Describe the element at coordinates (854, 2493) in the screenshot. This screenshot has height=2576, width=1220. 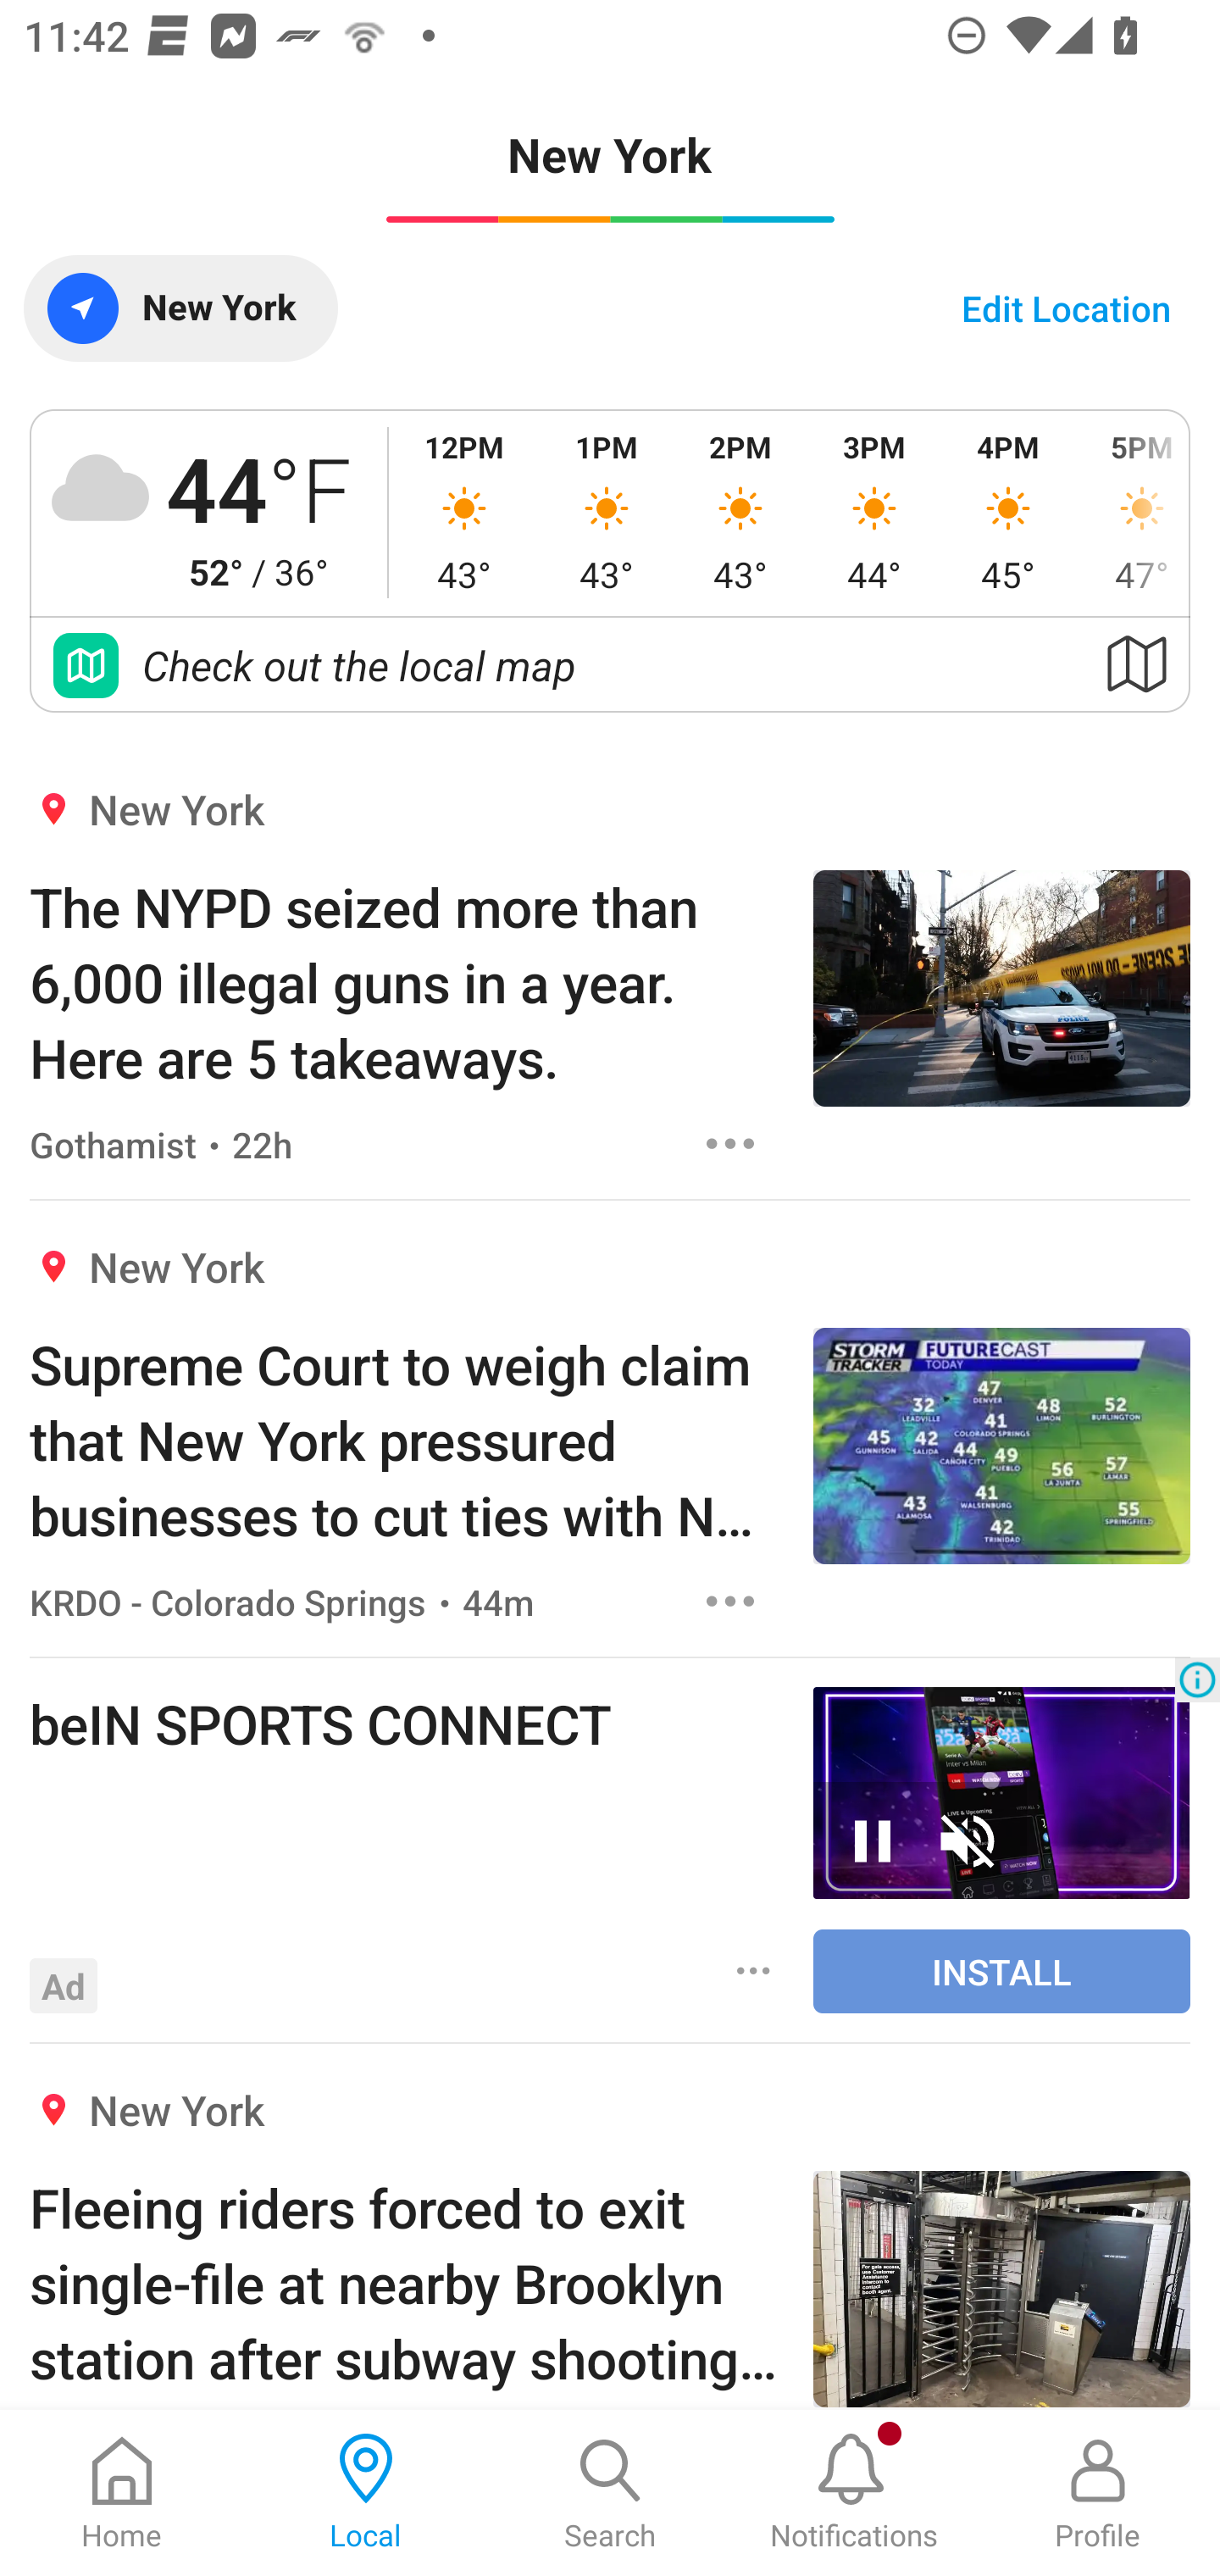
I see `Notifications, New notification Notifications` at that location.